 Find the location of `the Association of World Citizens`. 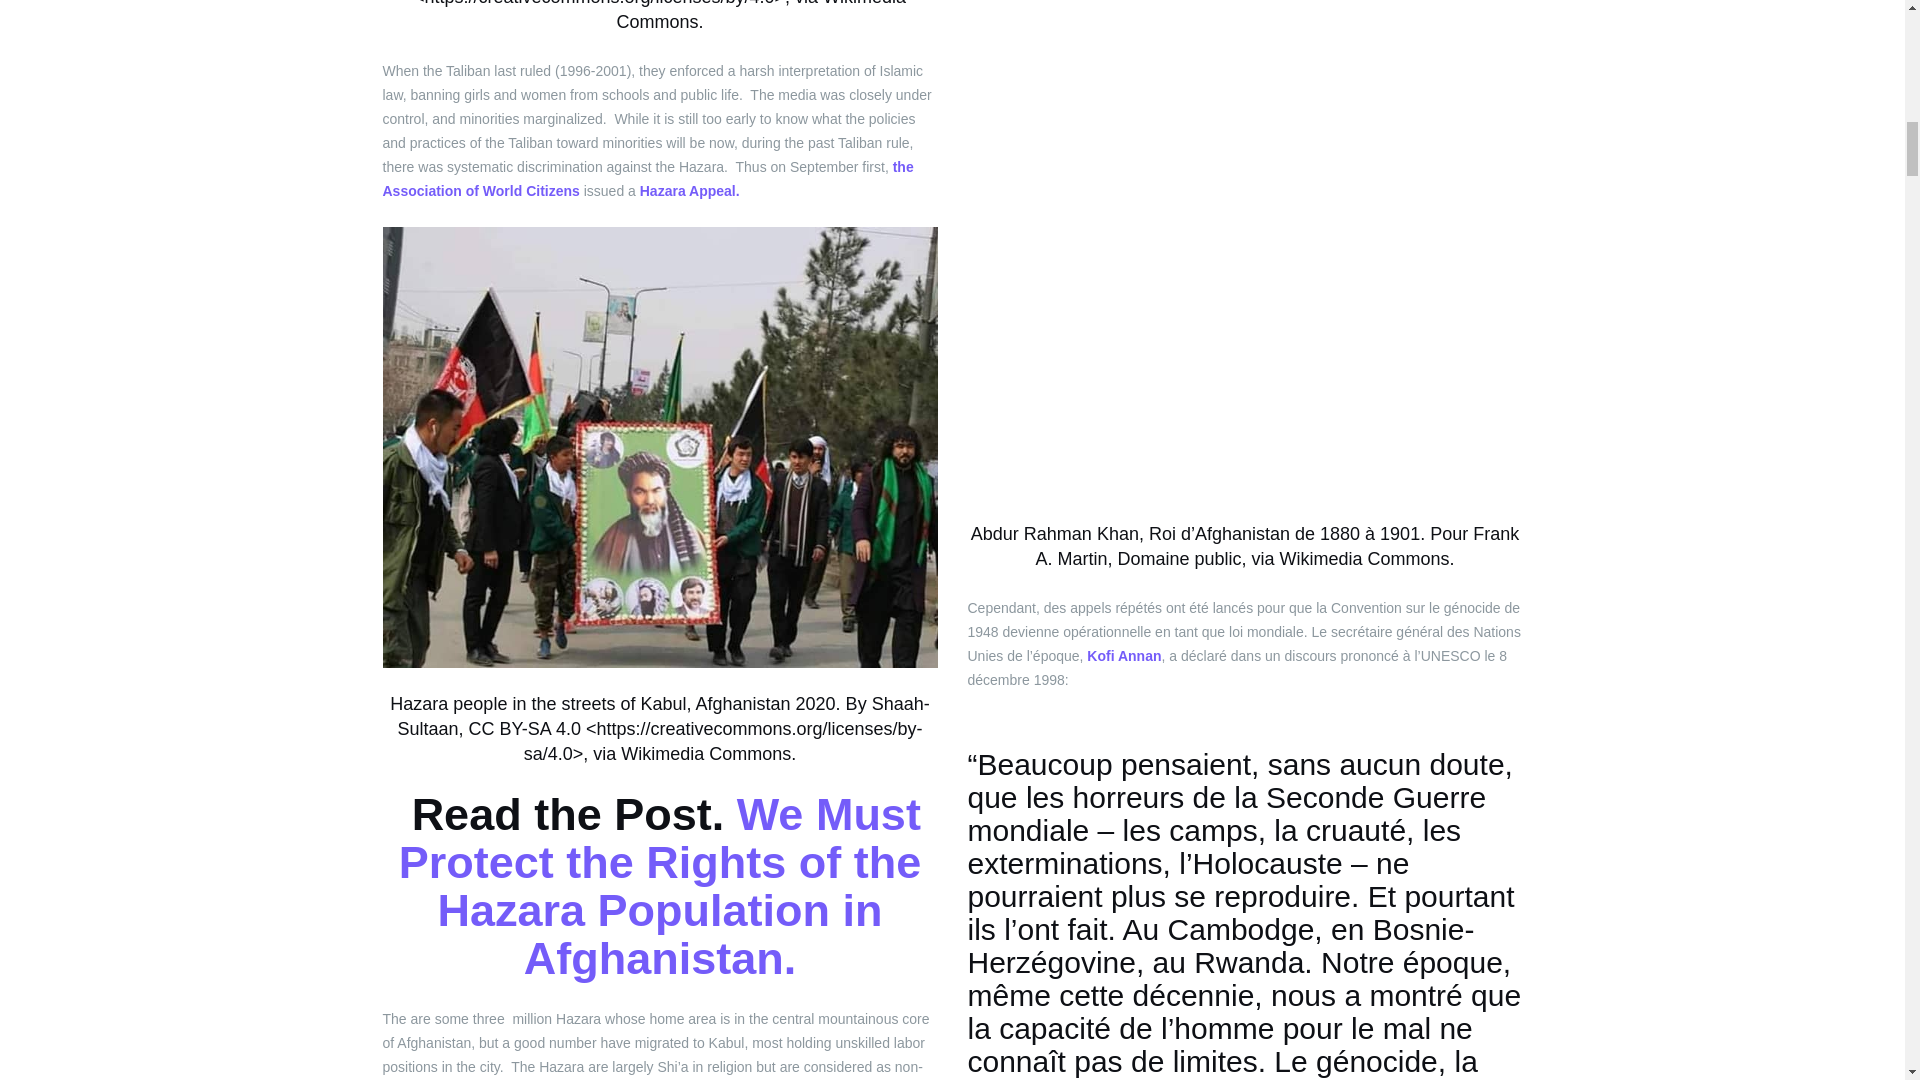

the Association of World Citizens is located at coordinates (648, 178).